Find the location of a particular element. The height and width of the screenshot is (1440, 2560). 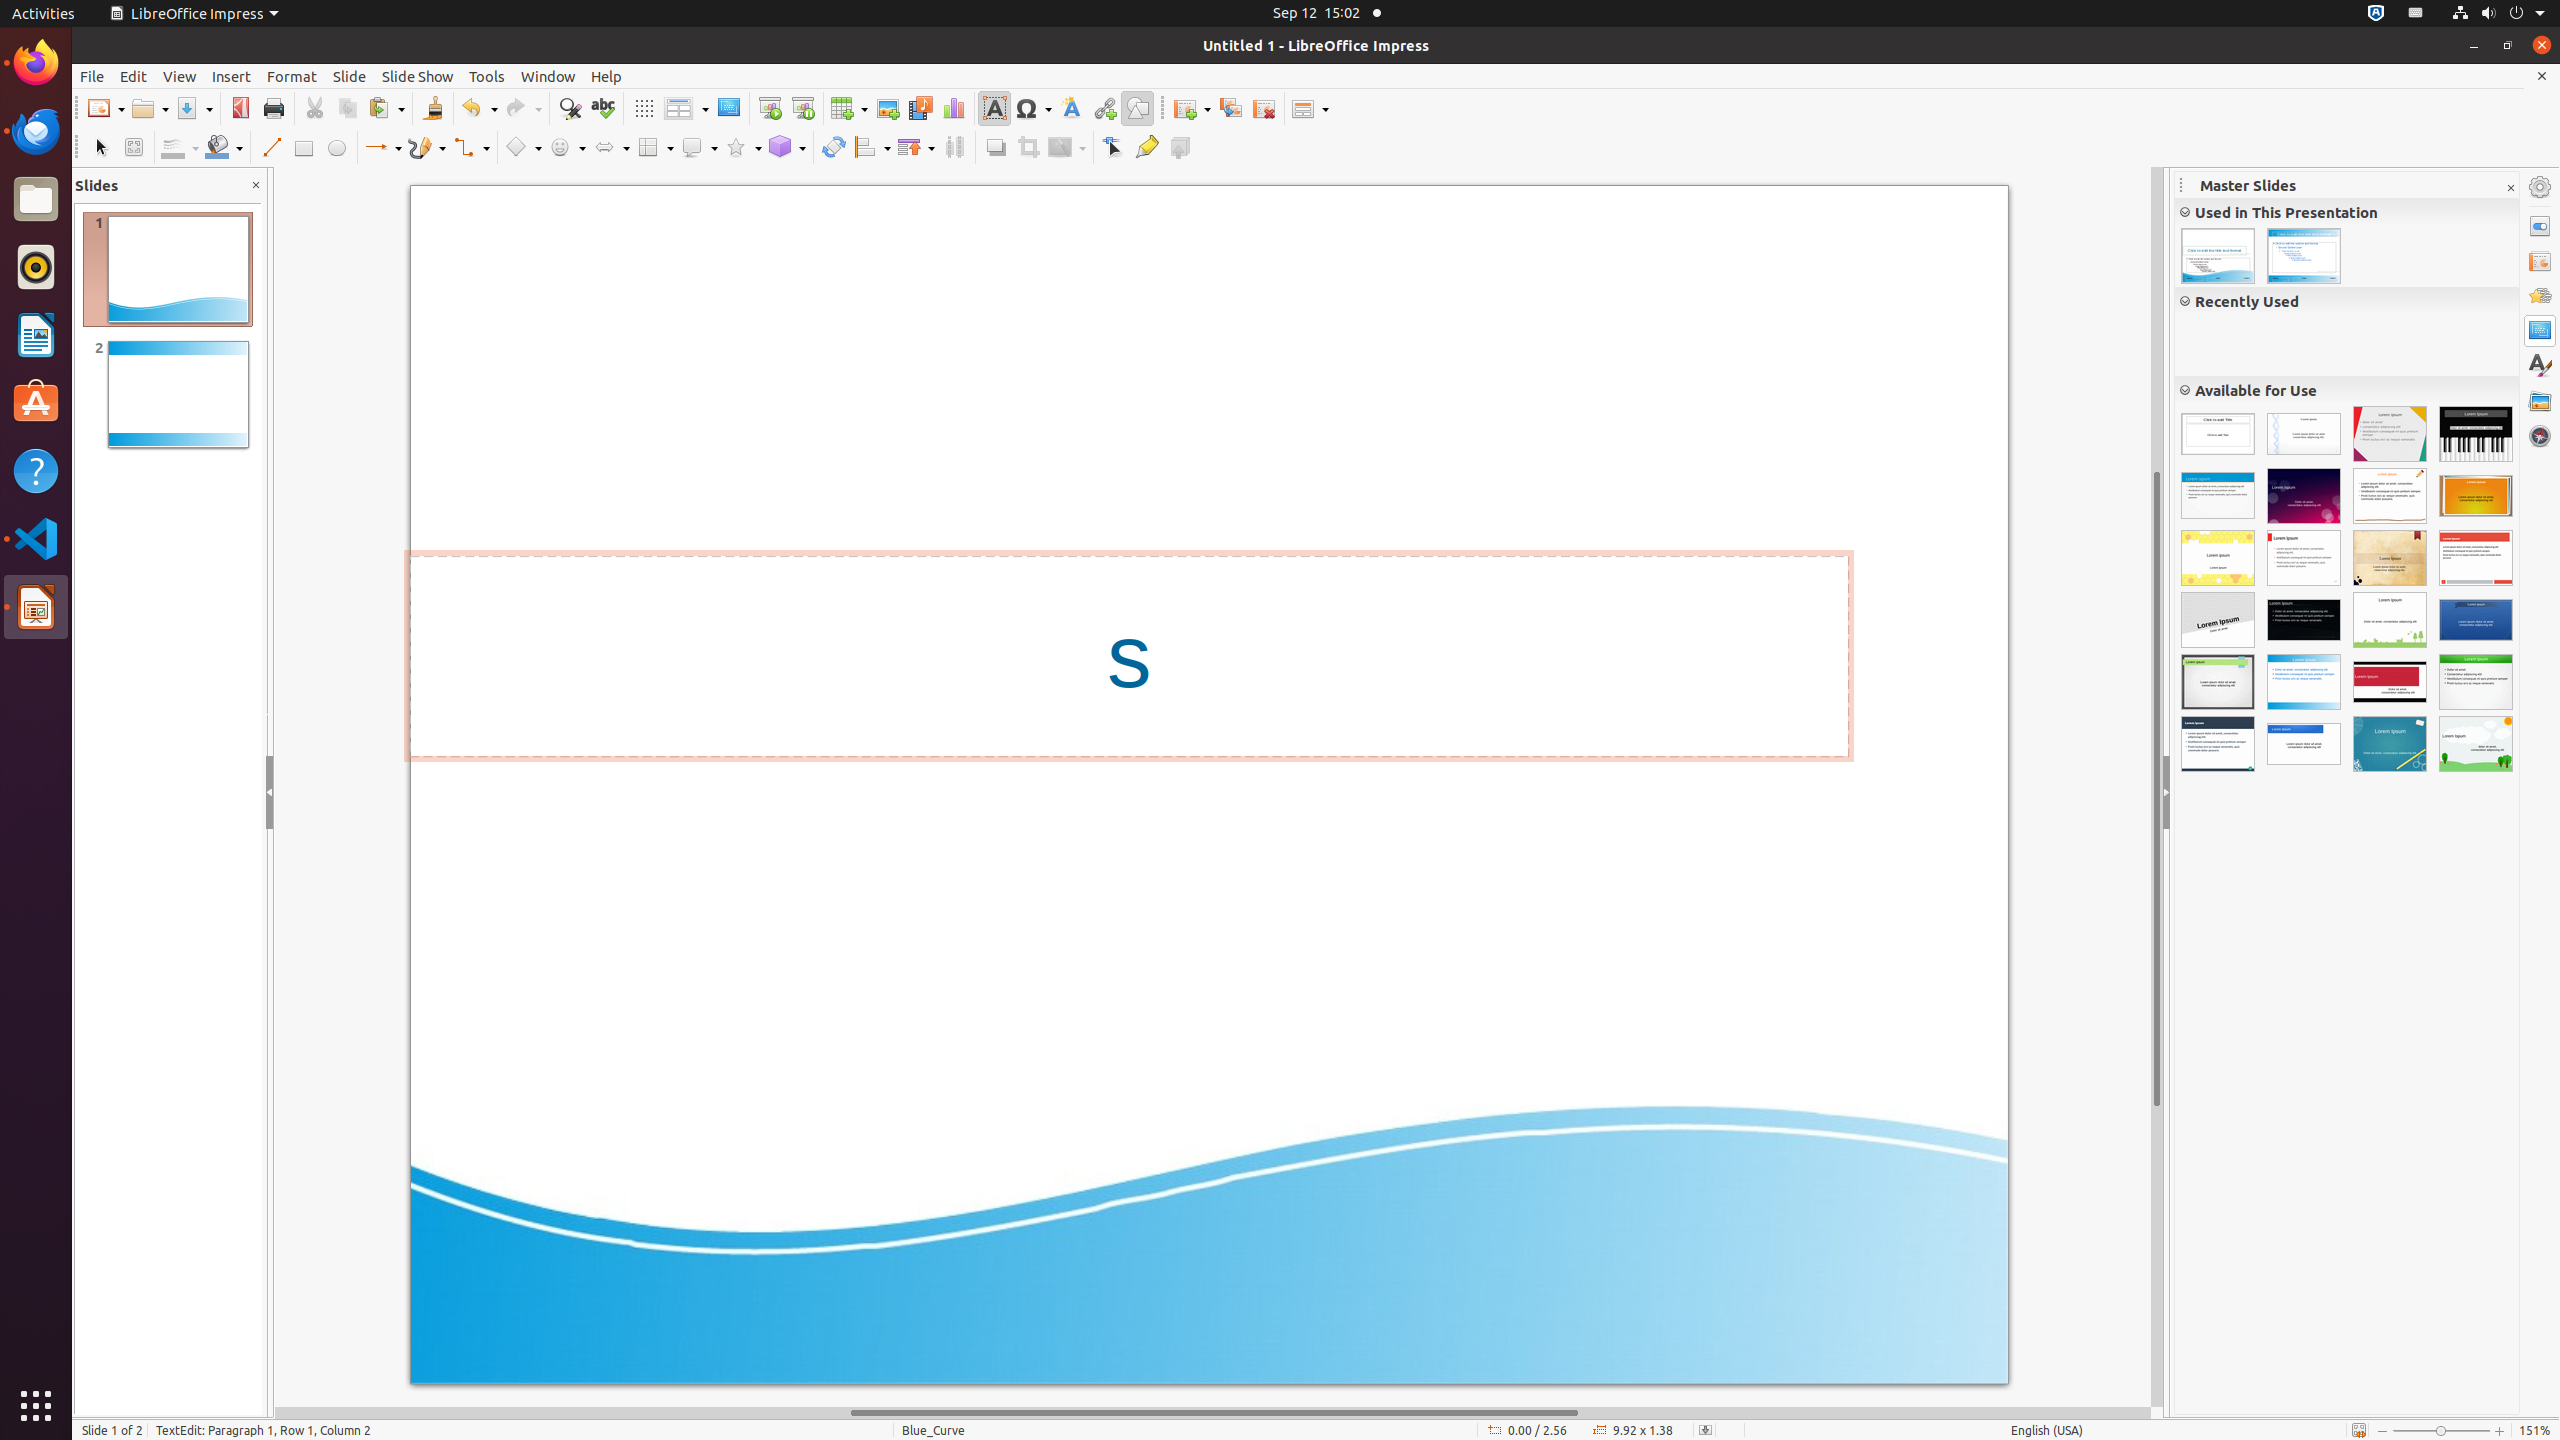

Grid is located at coordinates (644, 108).